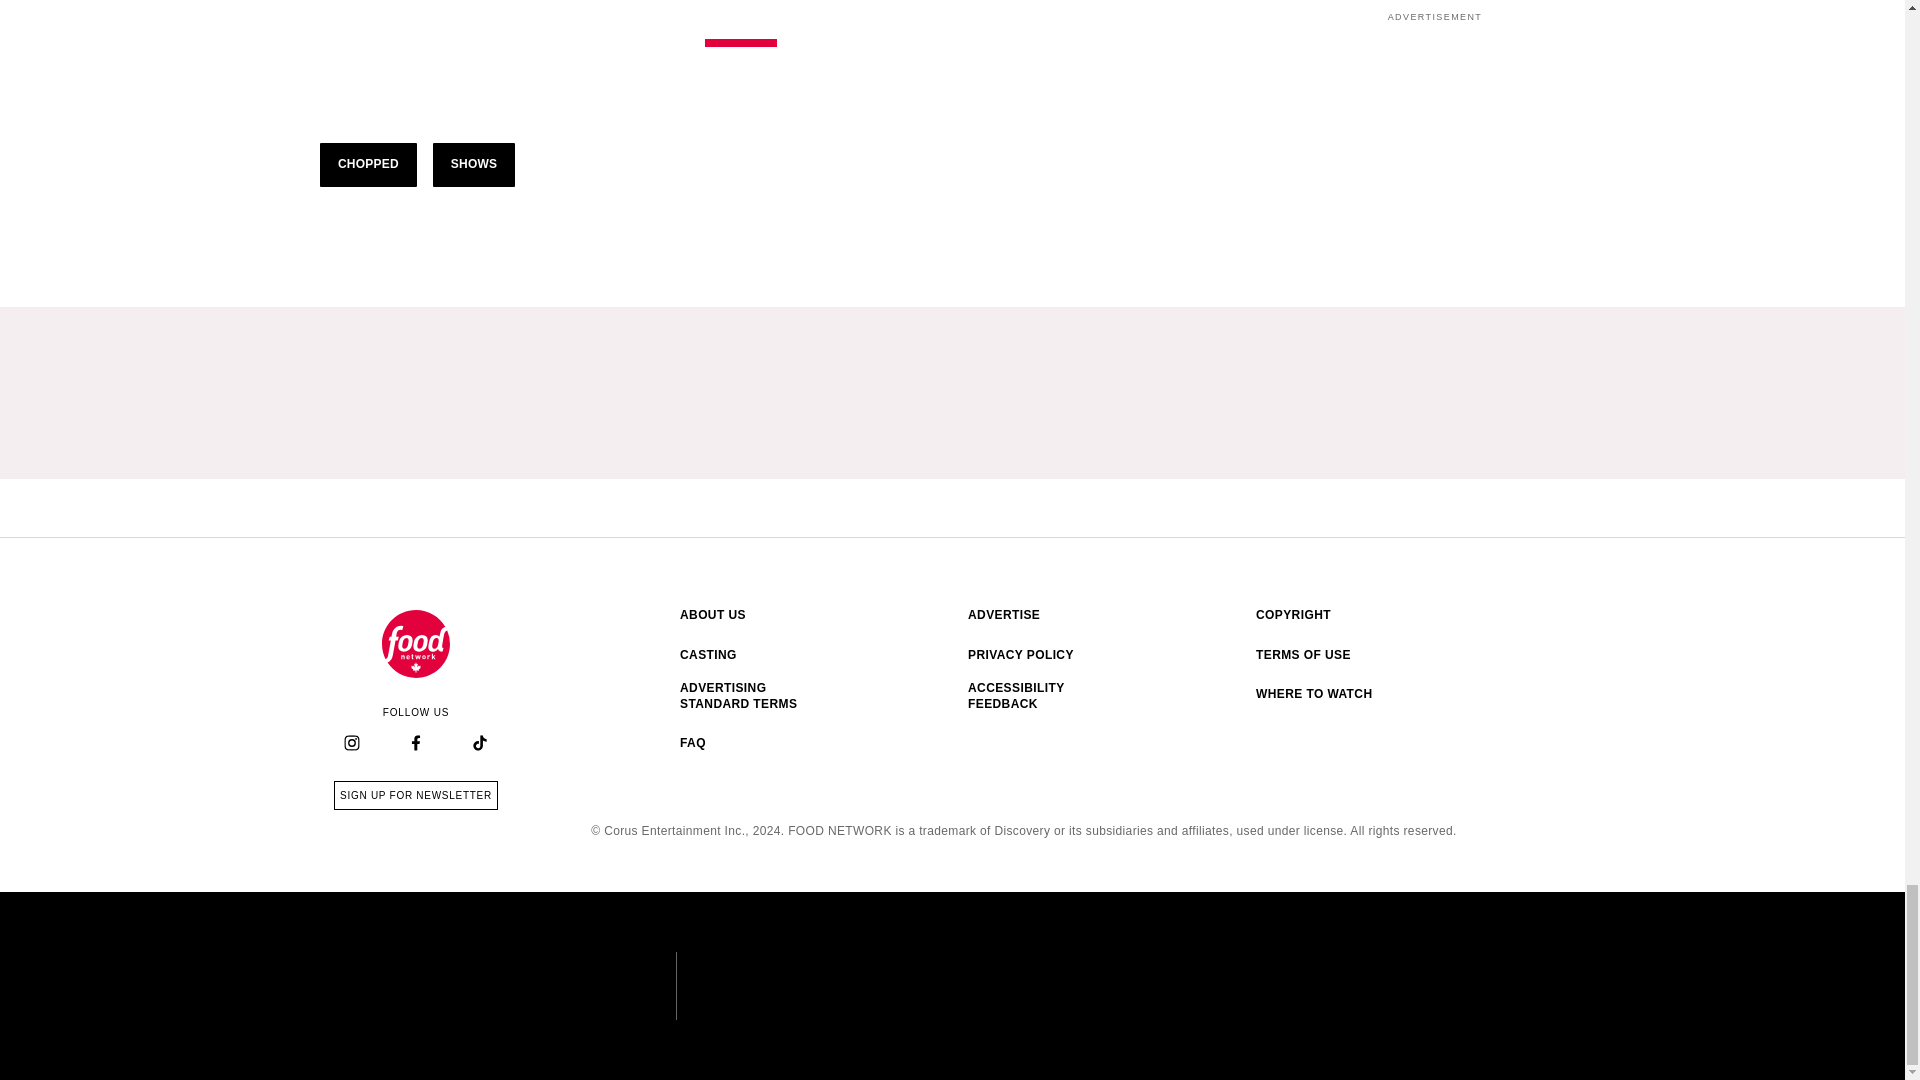 Image resolution: width=1920 pixels, height=1080 pixels. I want to click on Food Network Canada home, so click(416, 795).